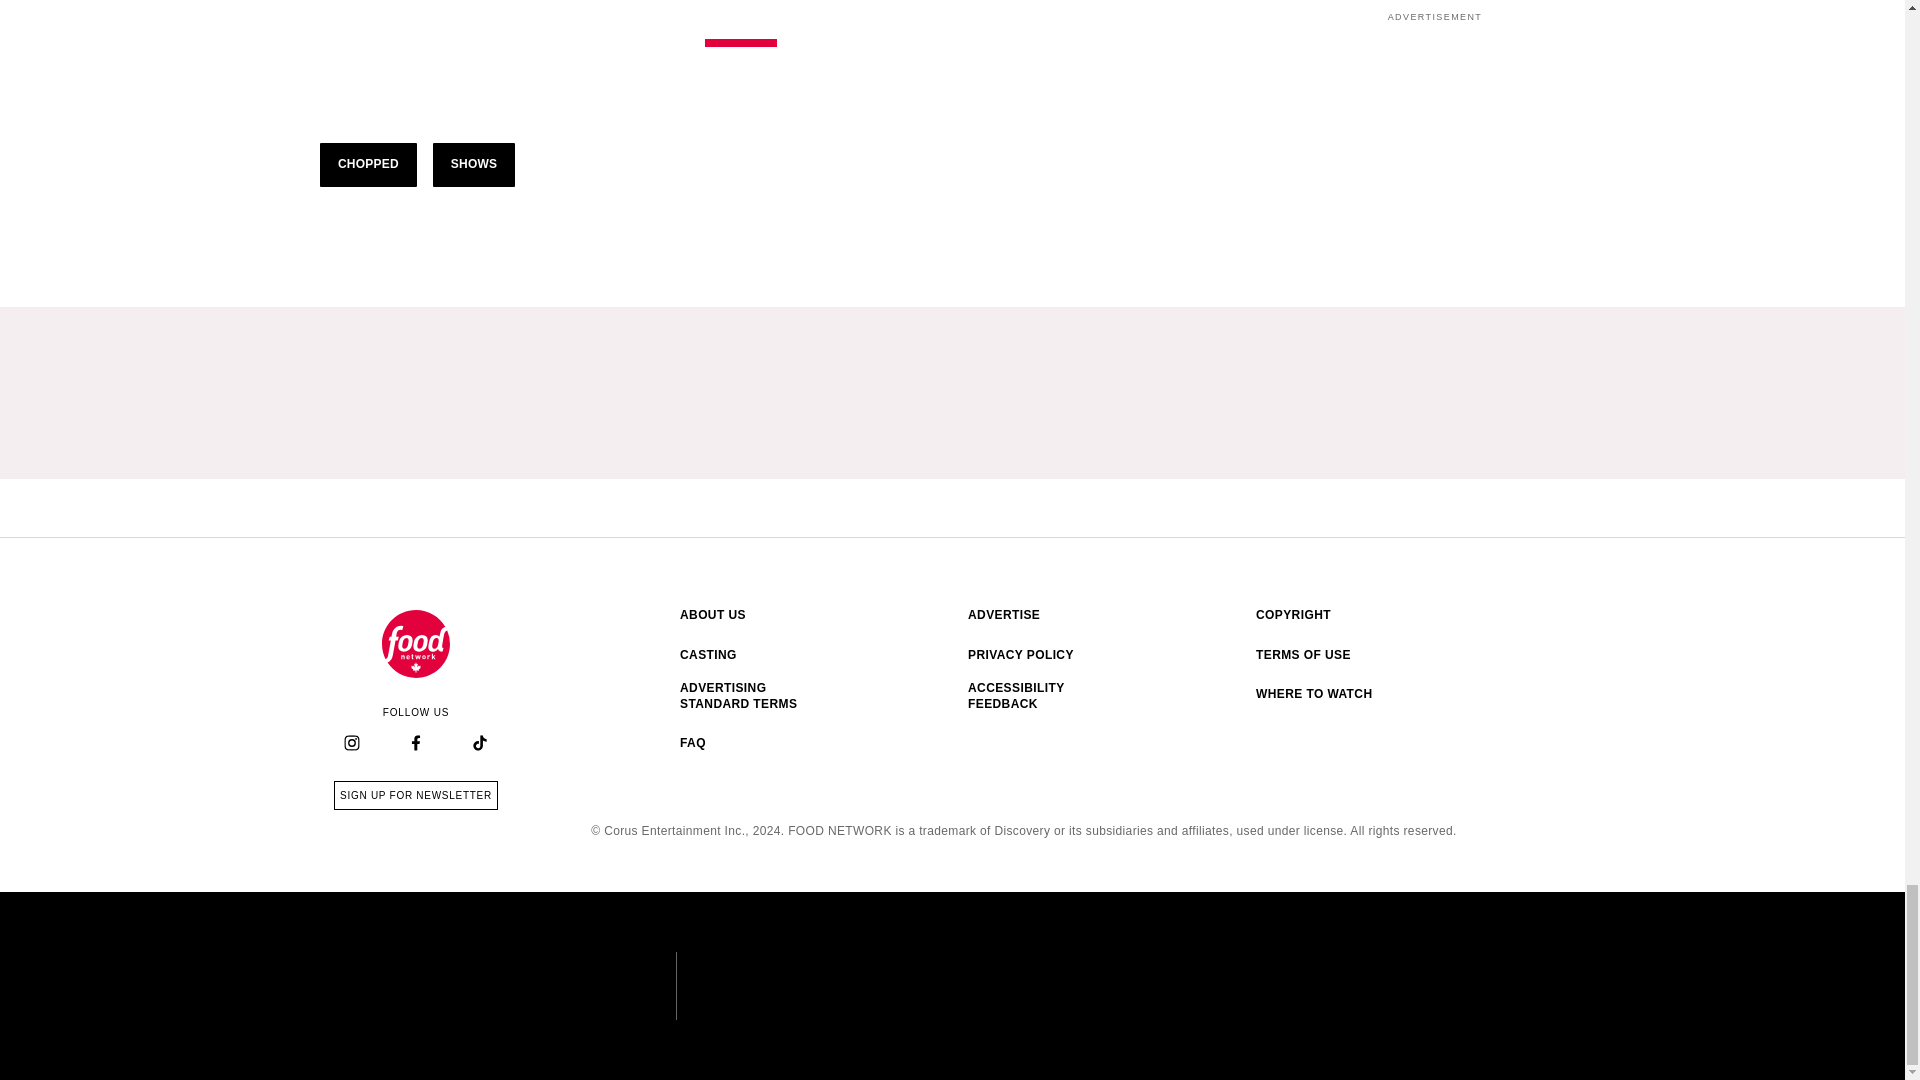 Image resolution: width=1920 pixels, height=1080 pixels. I want to click on Food Network Canada home, so click(416, 795).